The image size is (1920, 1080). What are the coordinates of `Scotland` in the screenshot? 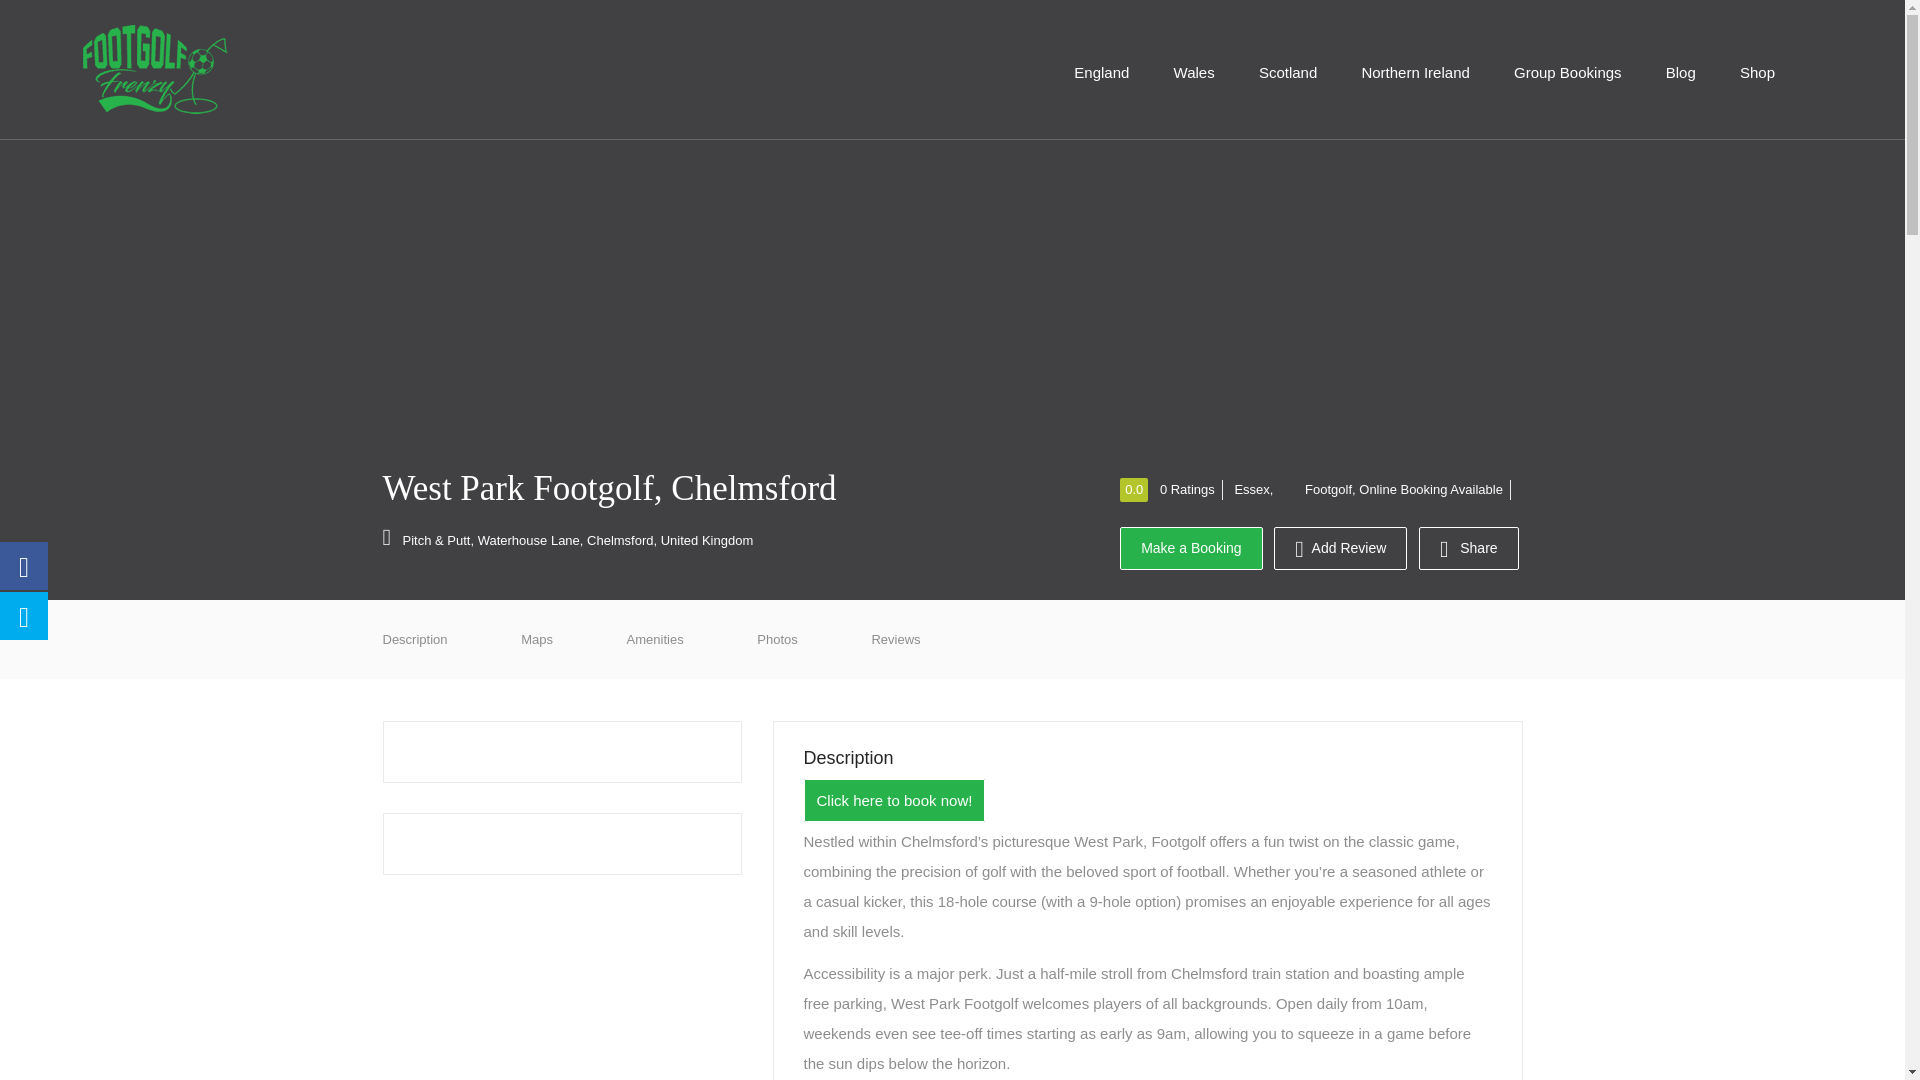 It's located at (1287, 72).